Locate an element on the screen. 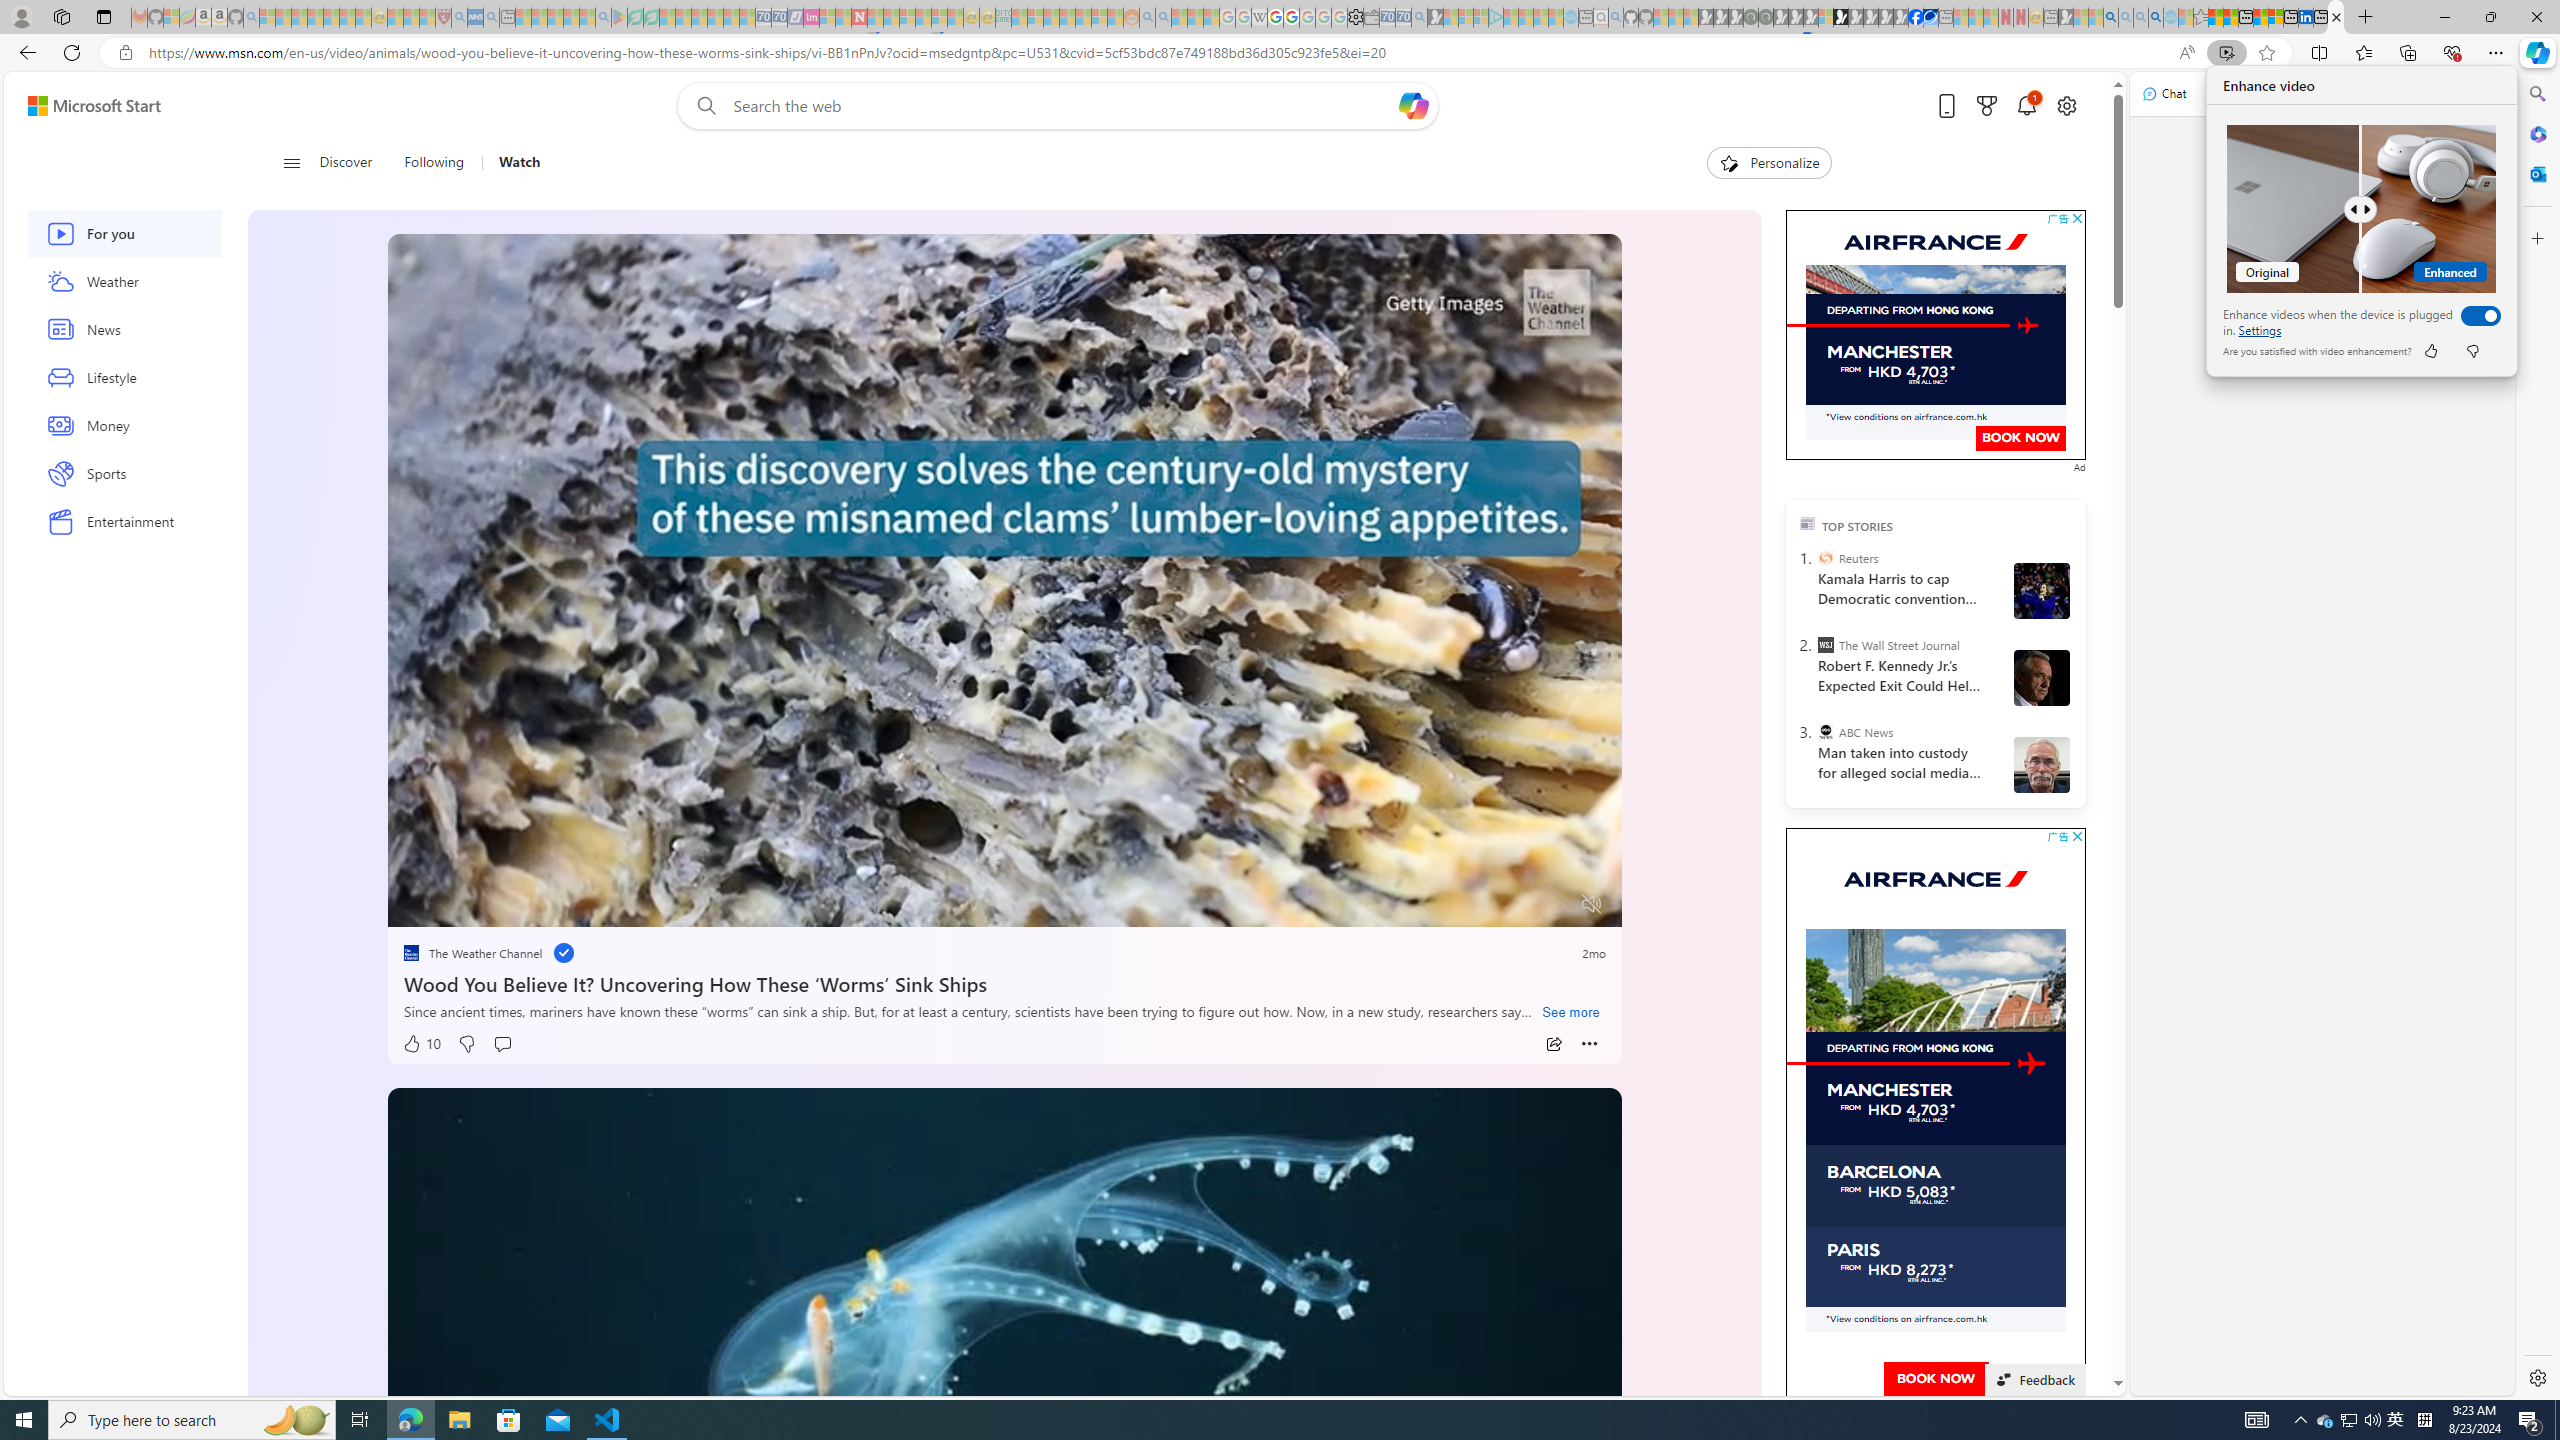 This screenshot has width=2560, height=1440. Skip to footer is located at coordinates (82, 106).